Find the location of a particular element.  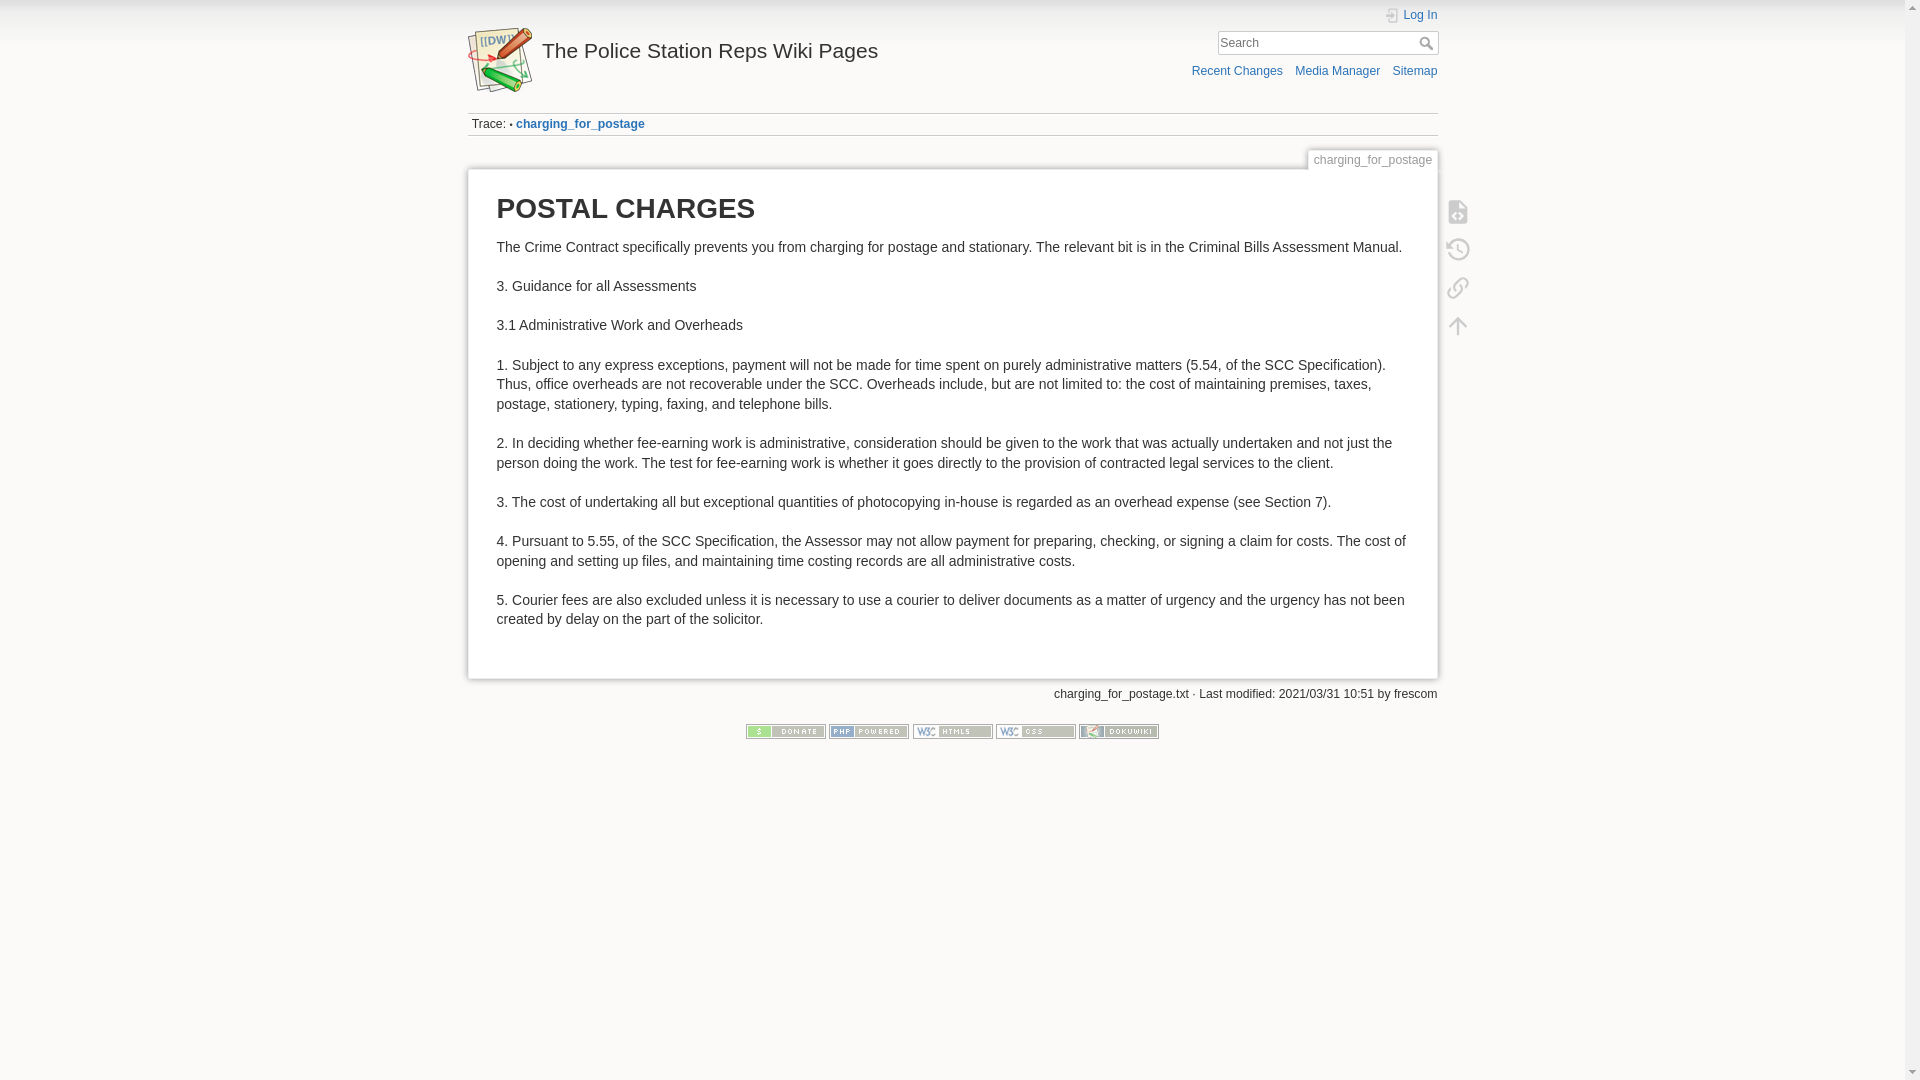

Recent Changes is located at coordinates (1237, 70).